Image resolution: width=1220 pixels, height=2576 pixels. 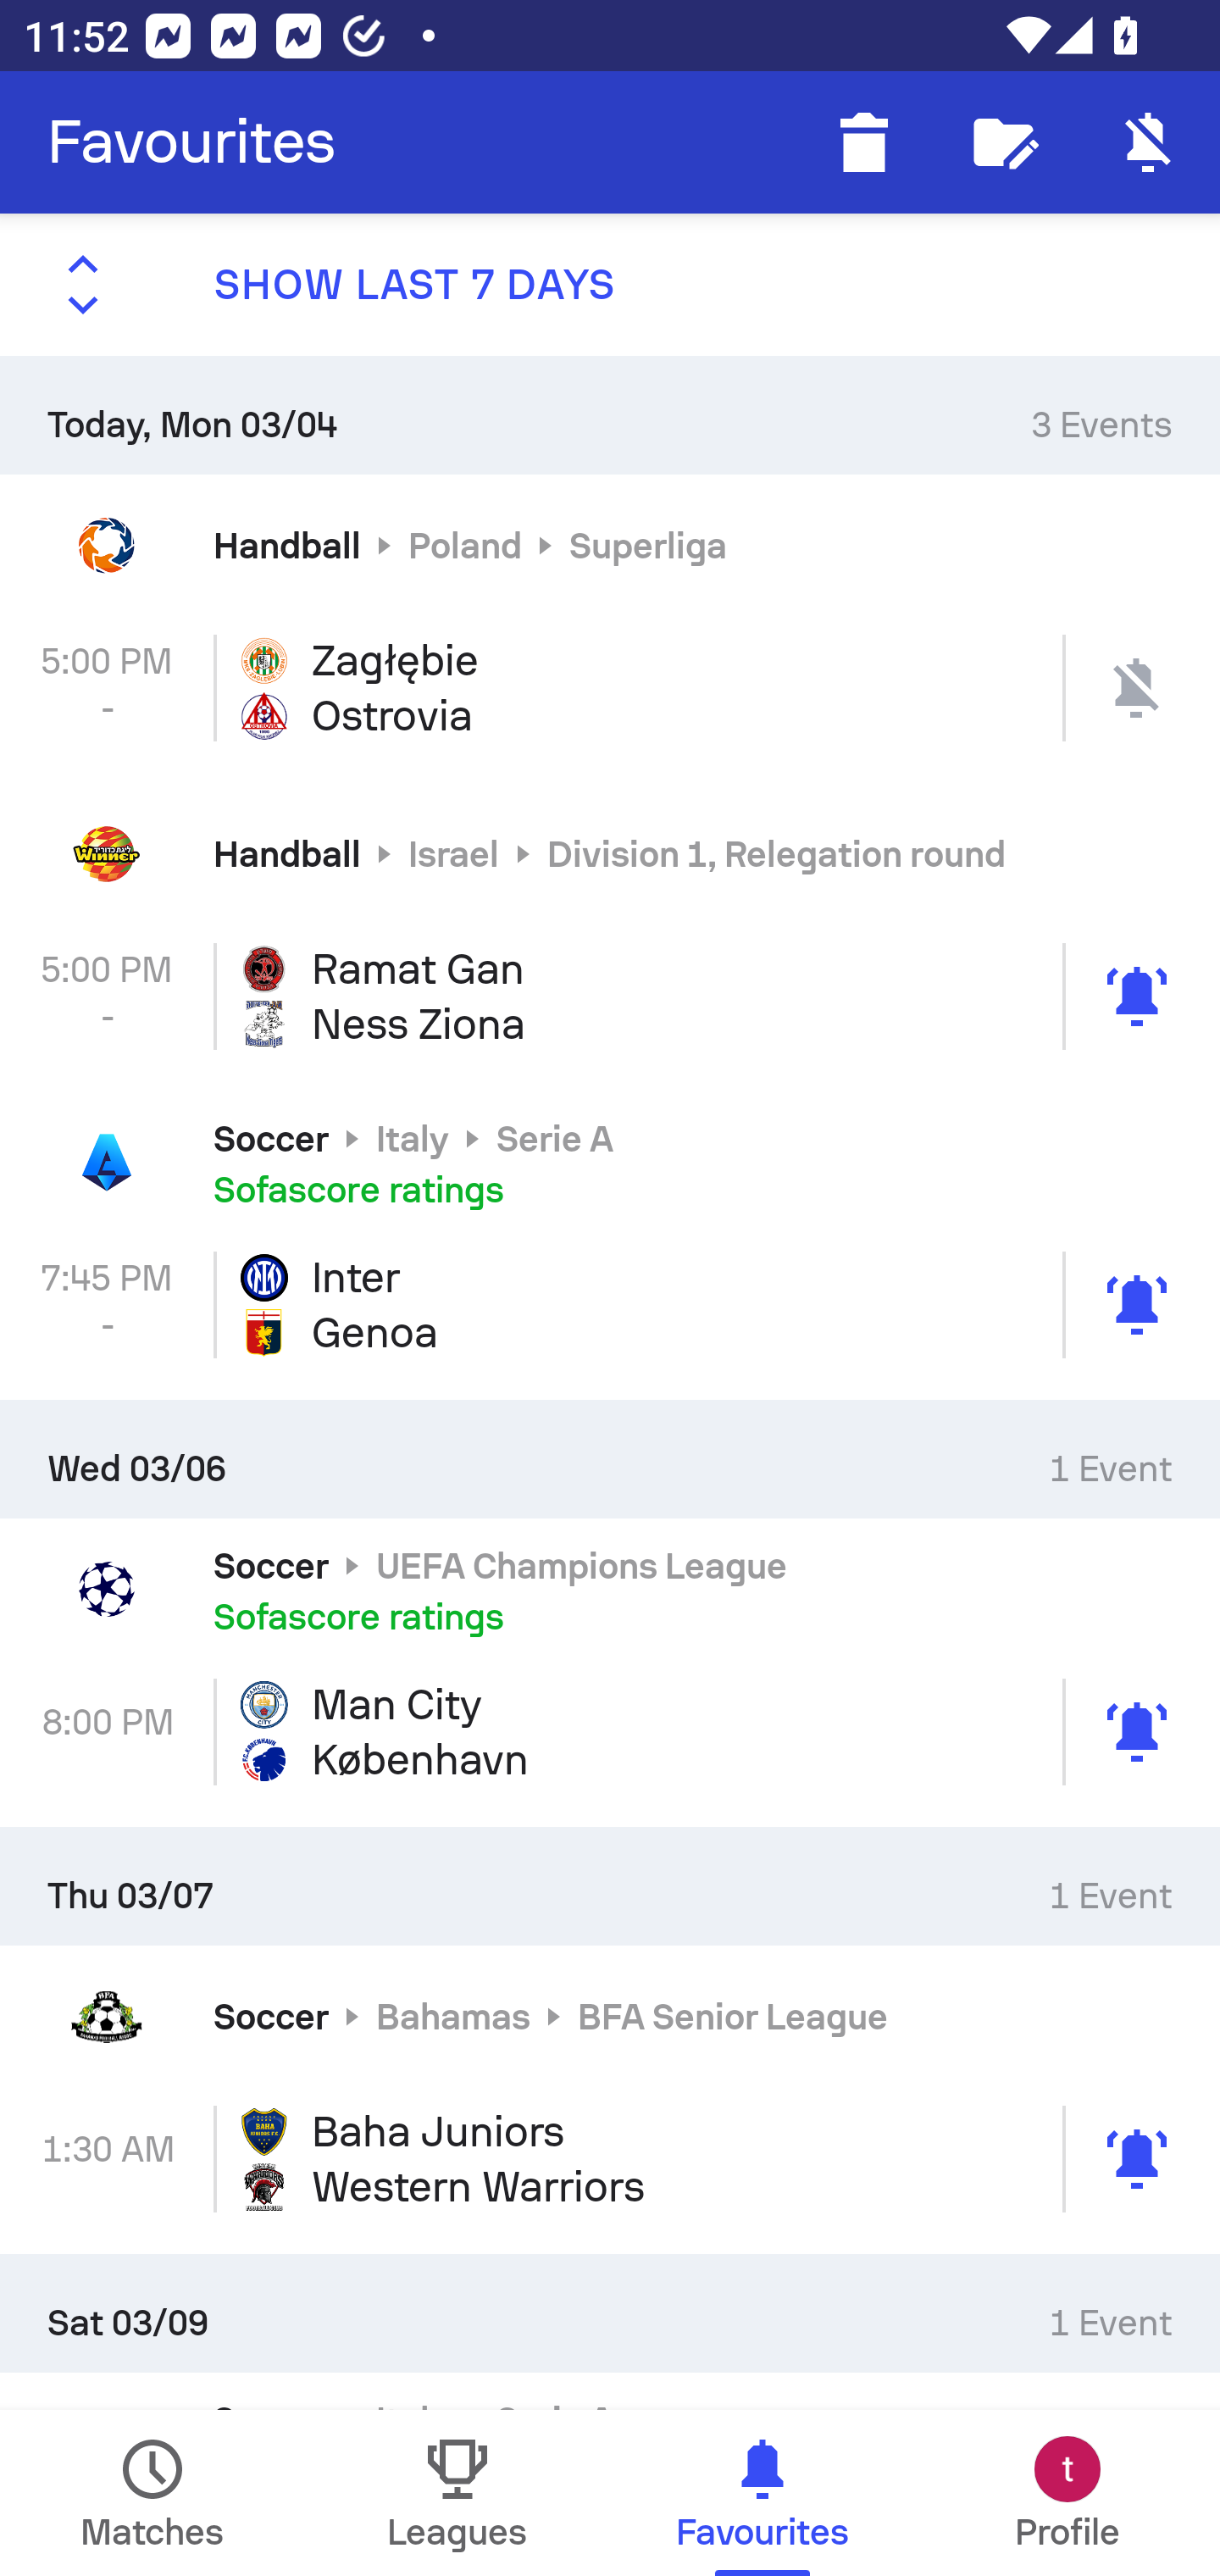 I want to click on Soccer Italy Serie A Sofascore ratings, so click(x=610, y=1163).